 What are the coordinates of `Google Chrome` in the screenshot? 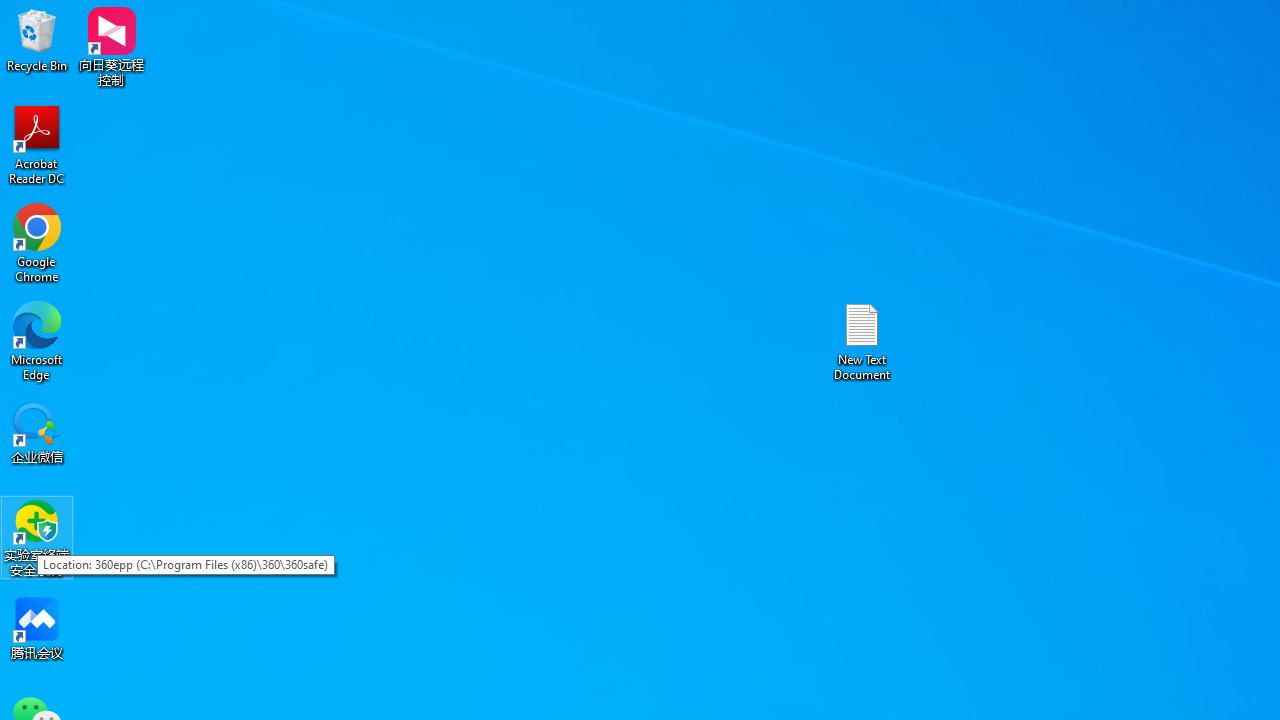 It's located at (37, 242).